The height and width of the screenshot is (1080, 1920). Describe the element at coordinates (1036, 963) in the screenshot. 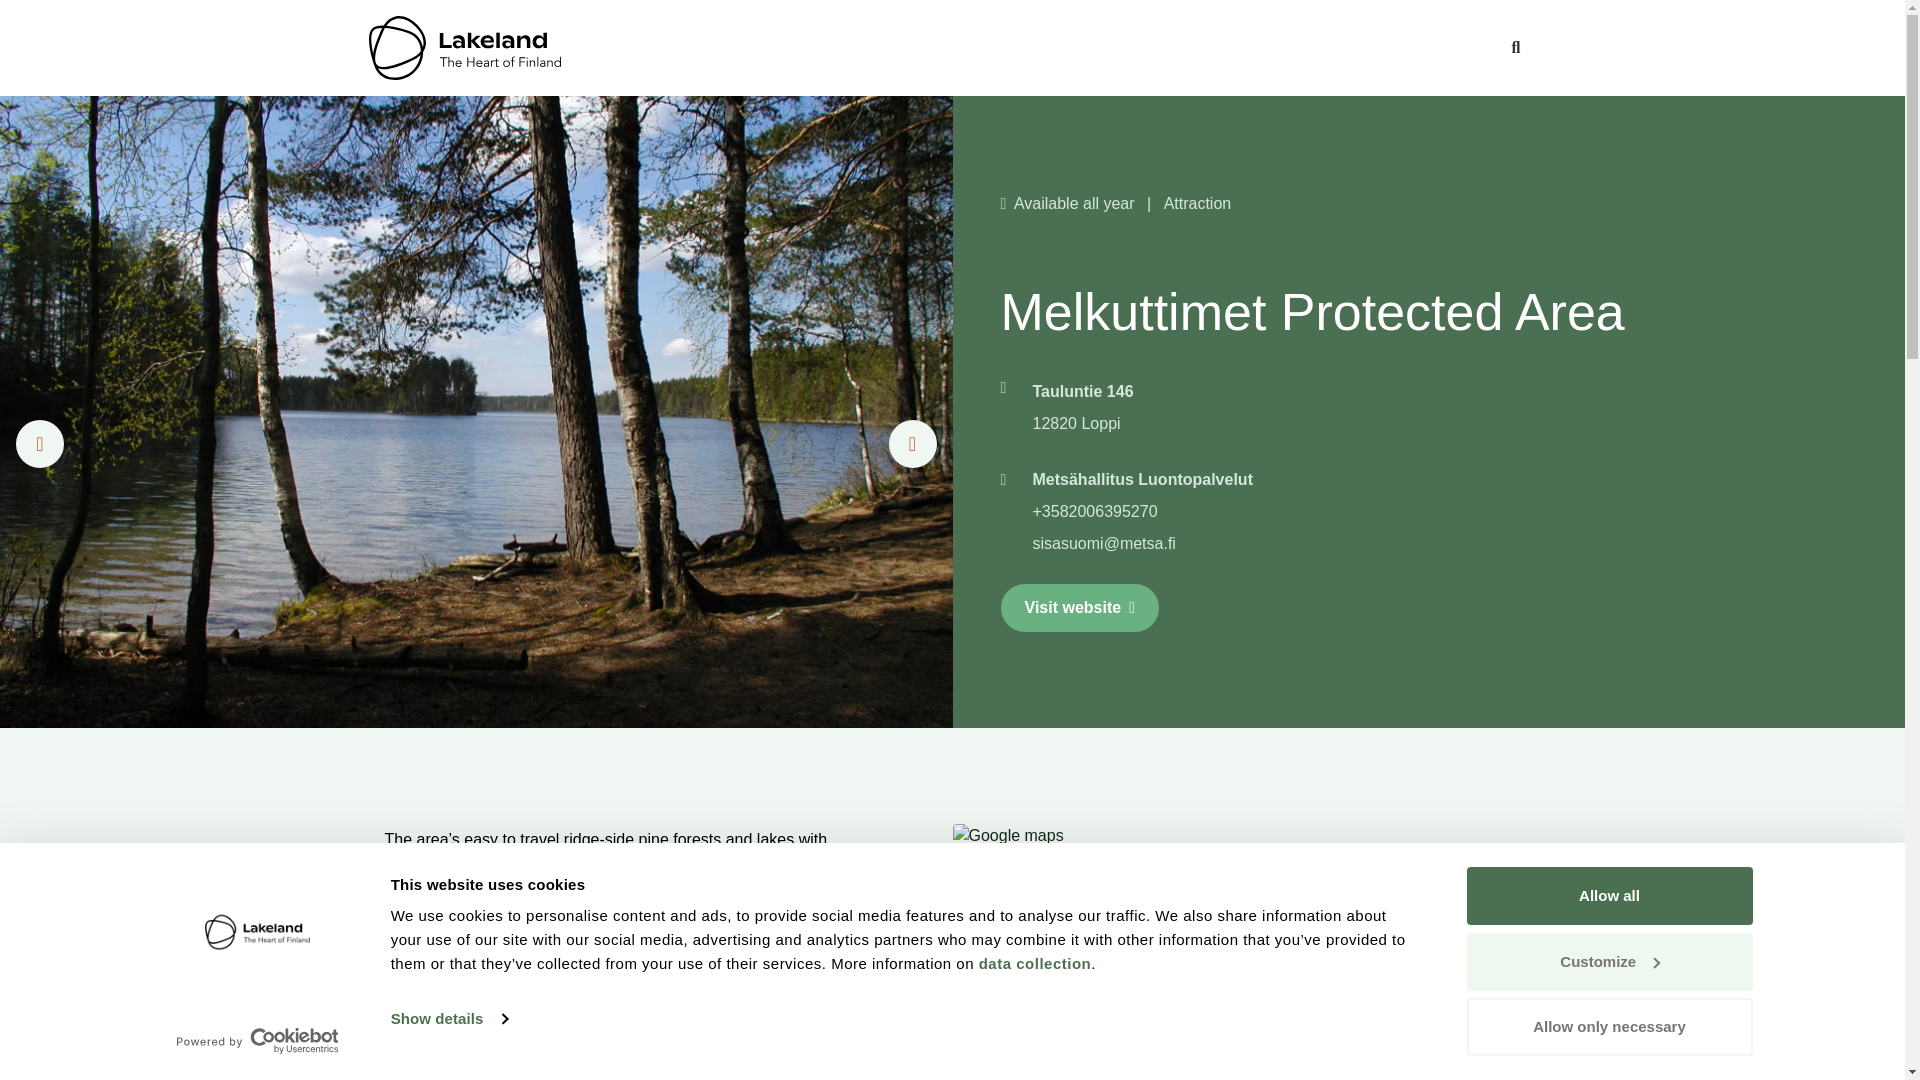

I see `data collection` at that location.